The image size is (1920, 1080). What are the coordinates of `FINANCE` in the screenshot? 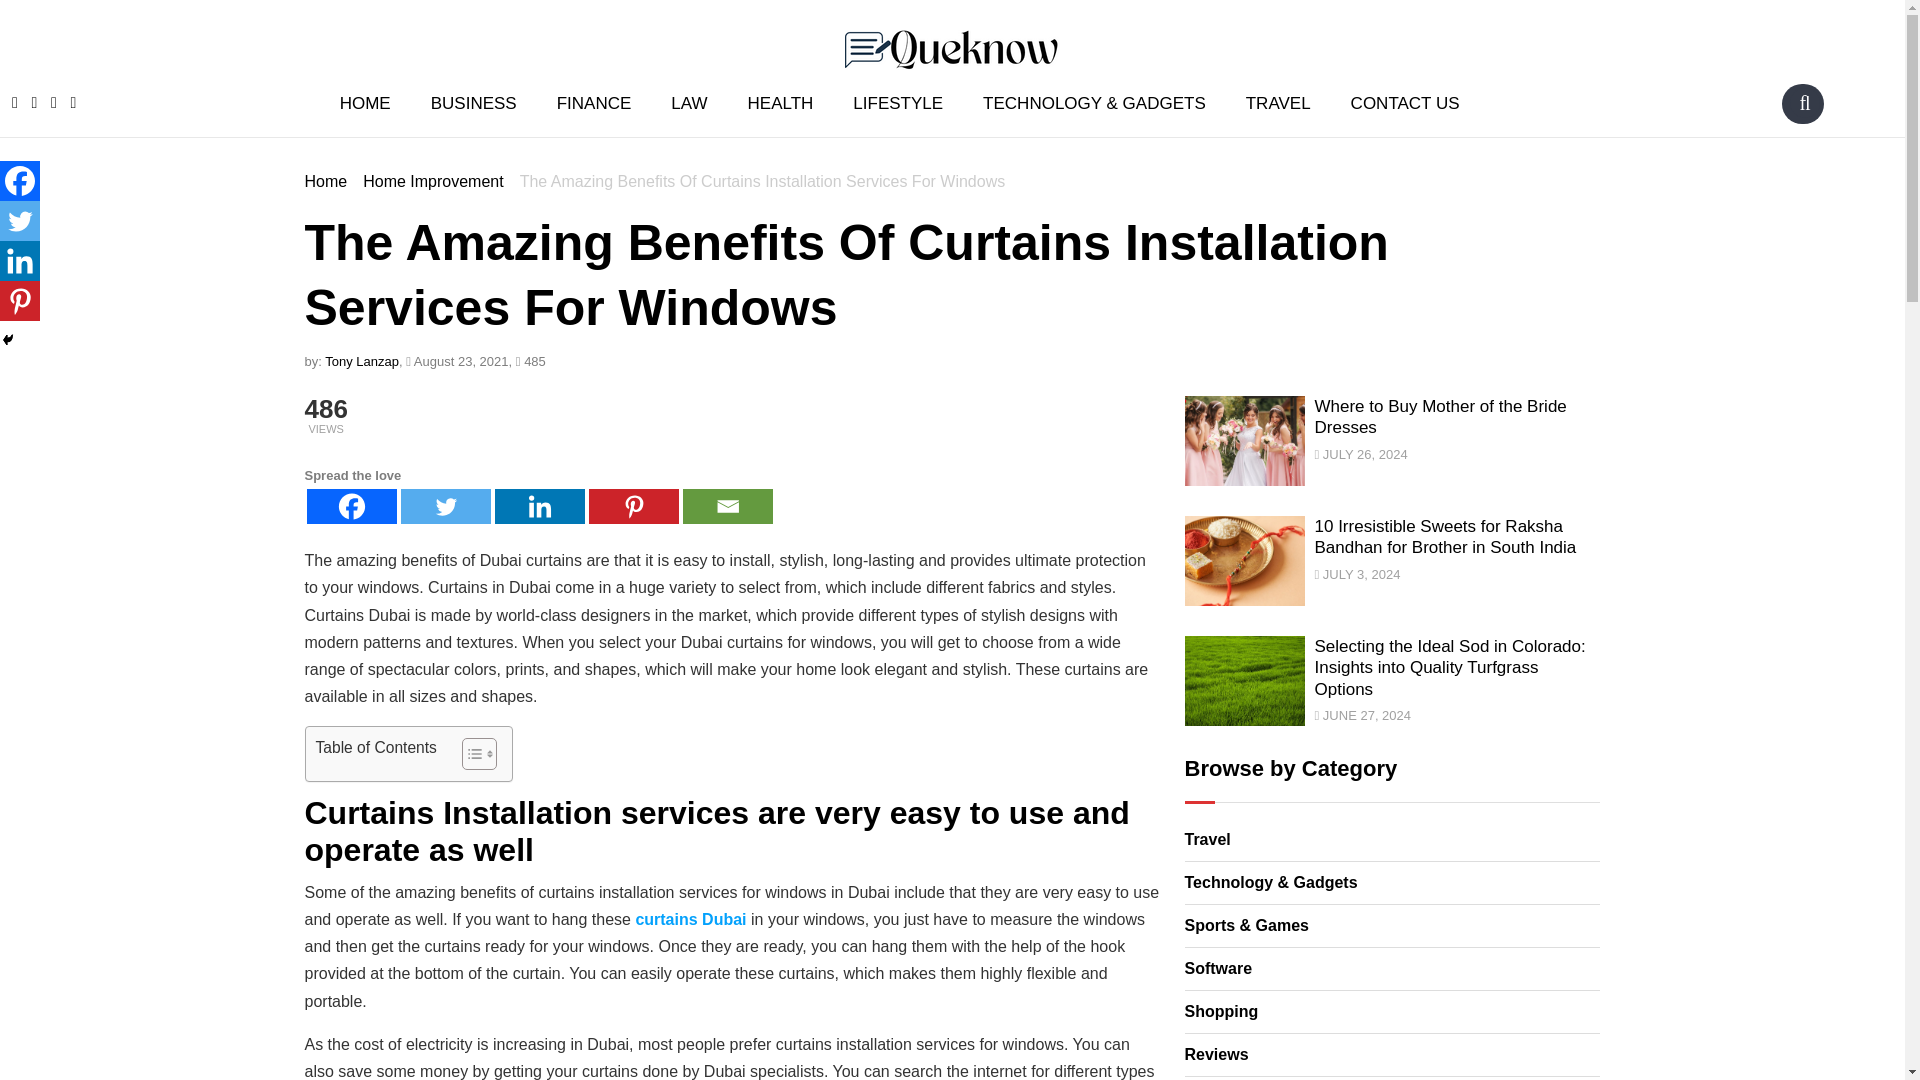 It's located at (594, 102).